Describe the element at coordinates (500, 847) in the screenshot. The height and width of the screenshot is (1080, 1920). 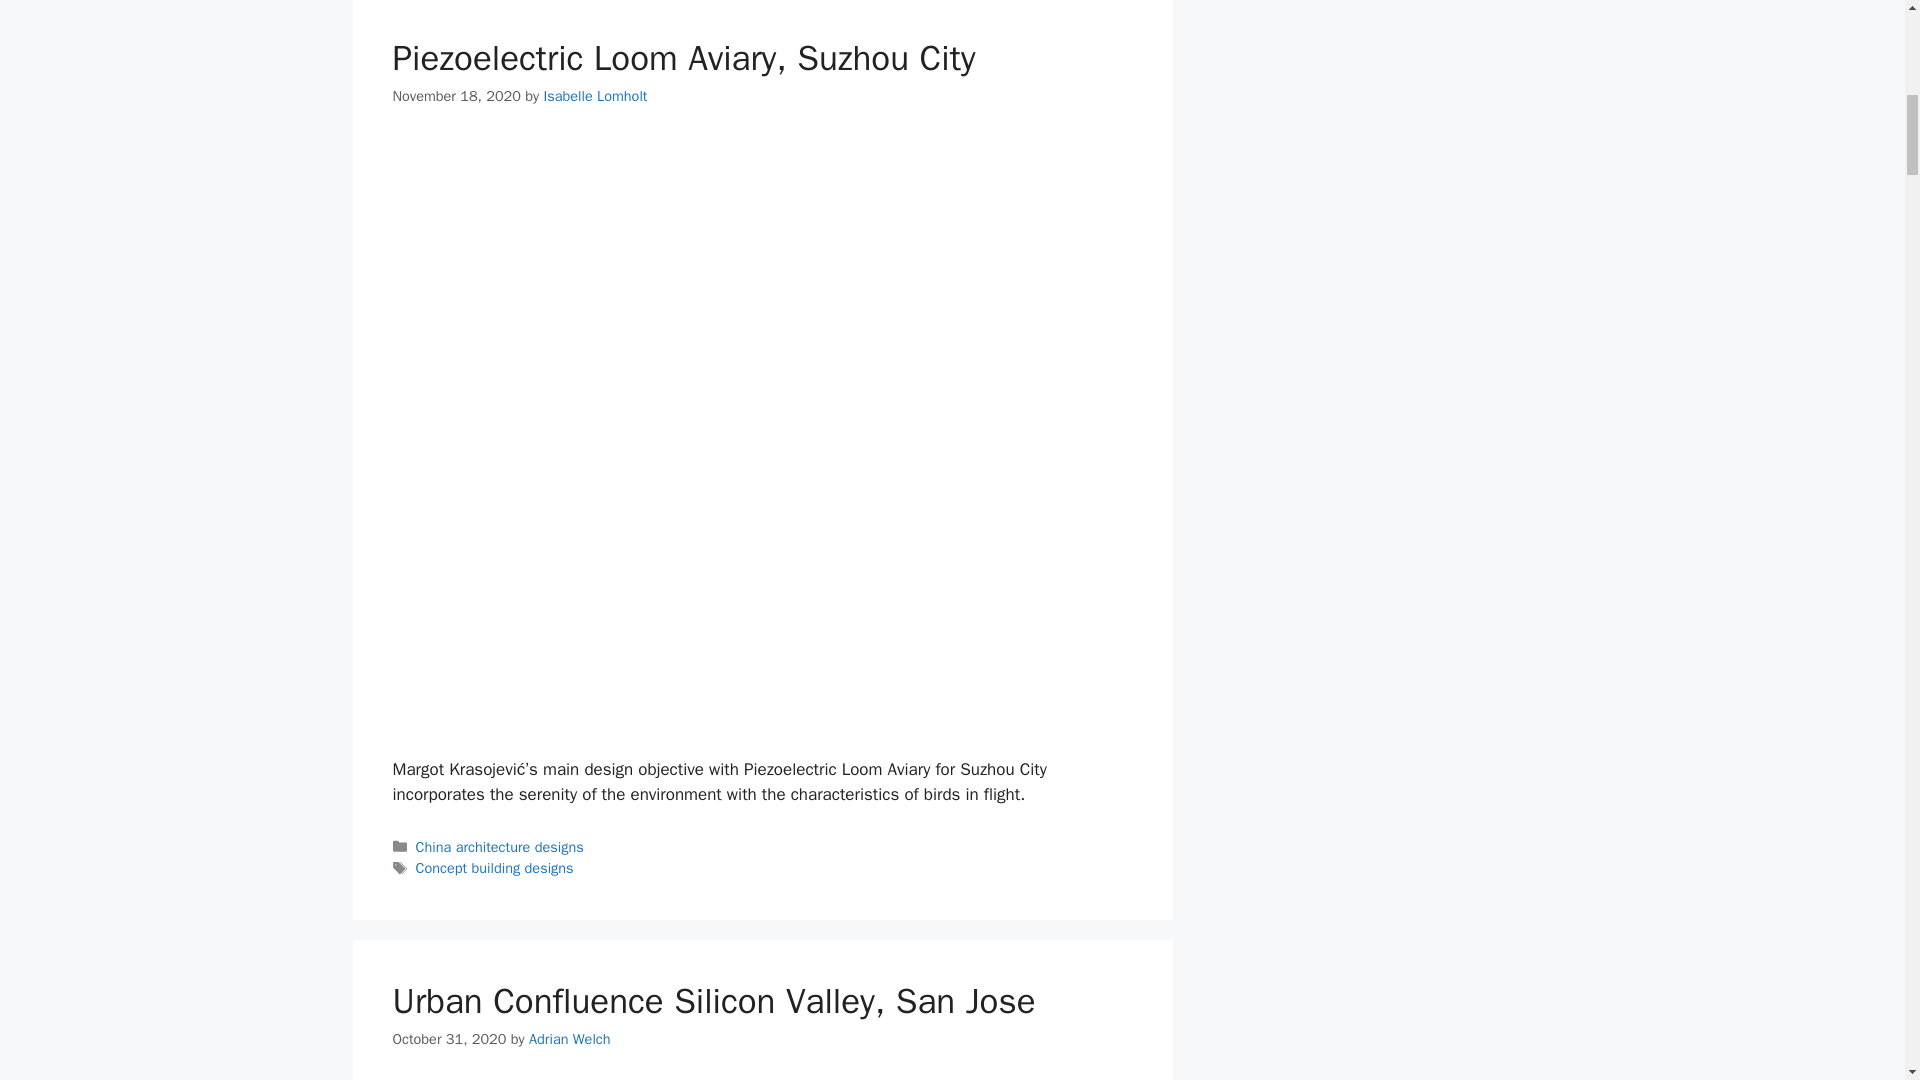
I see `China architecture designs` at that location.